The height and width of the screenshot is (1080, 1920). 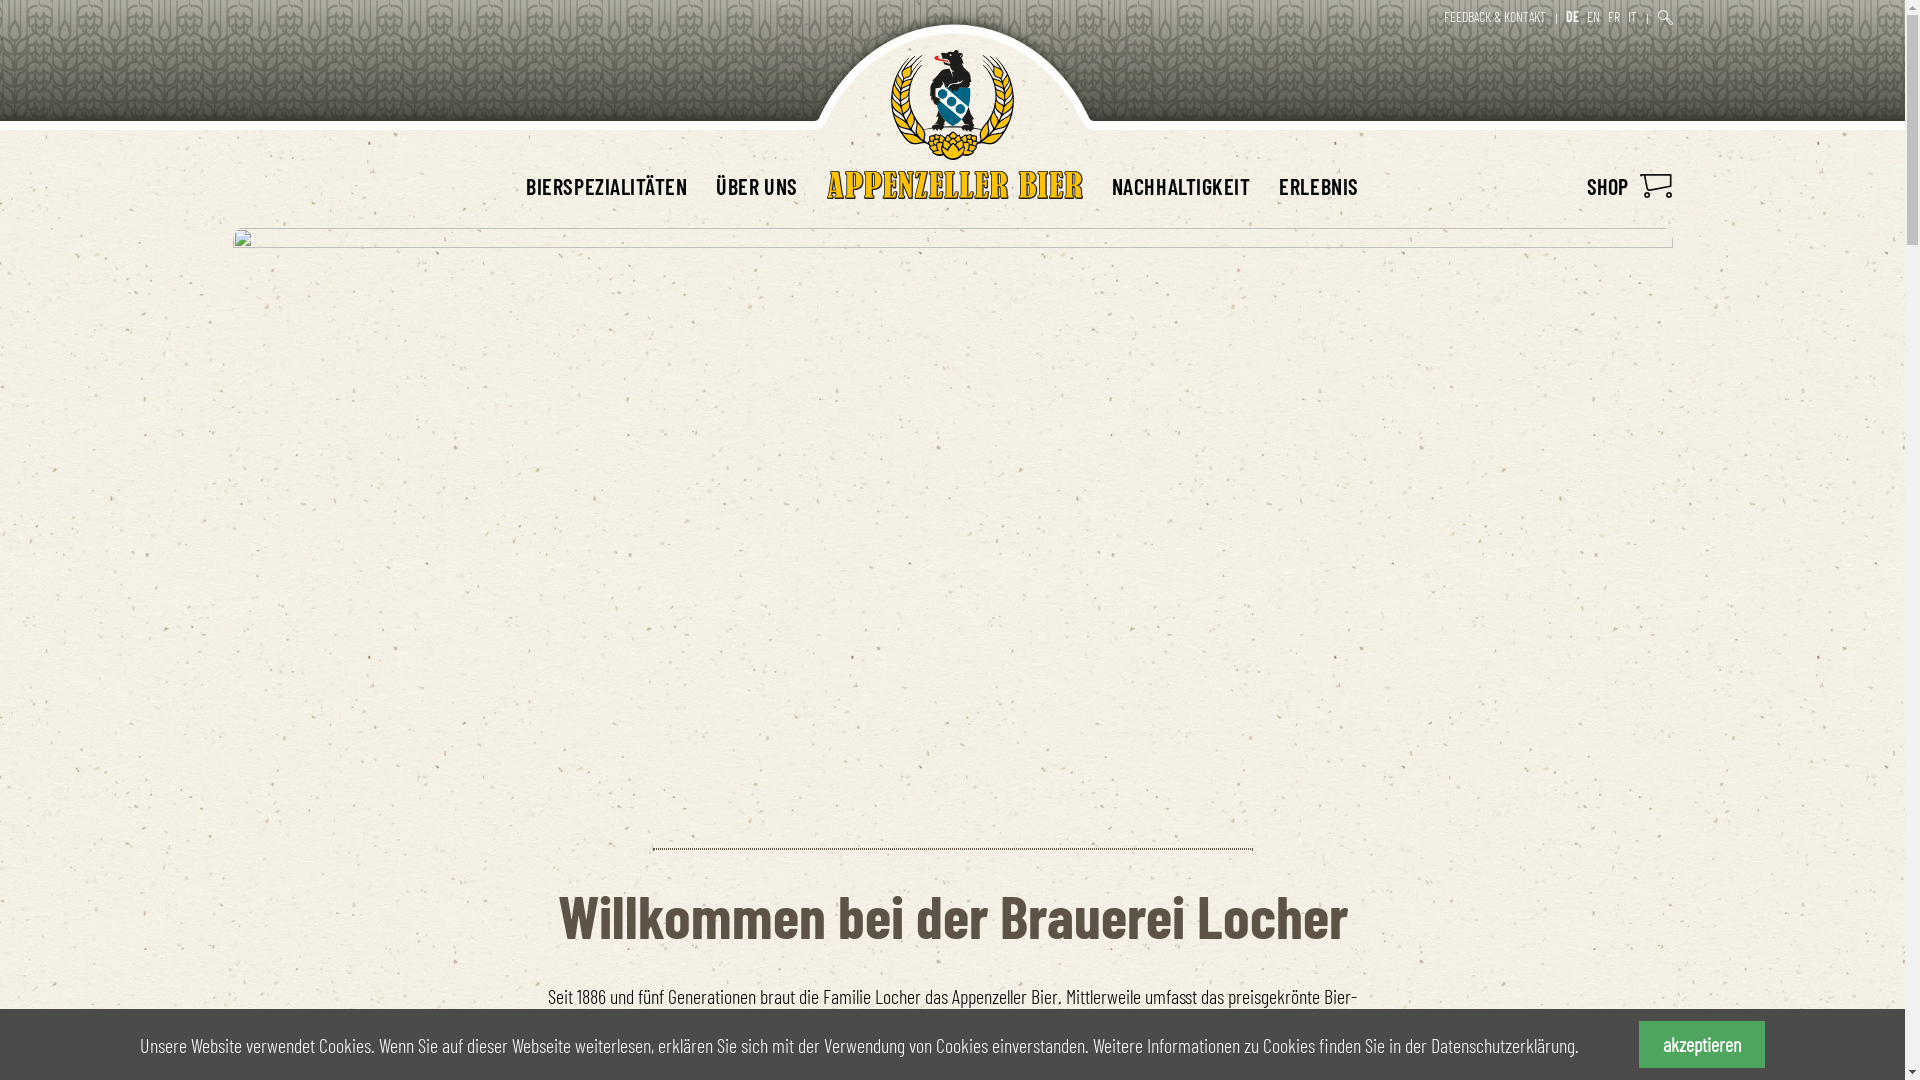 I want to click on NACHHALTIGKEIT, so click(x=1182, y=186).